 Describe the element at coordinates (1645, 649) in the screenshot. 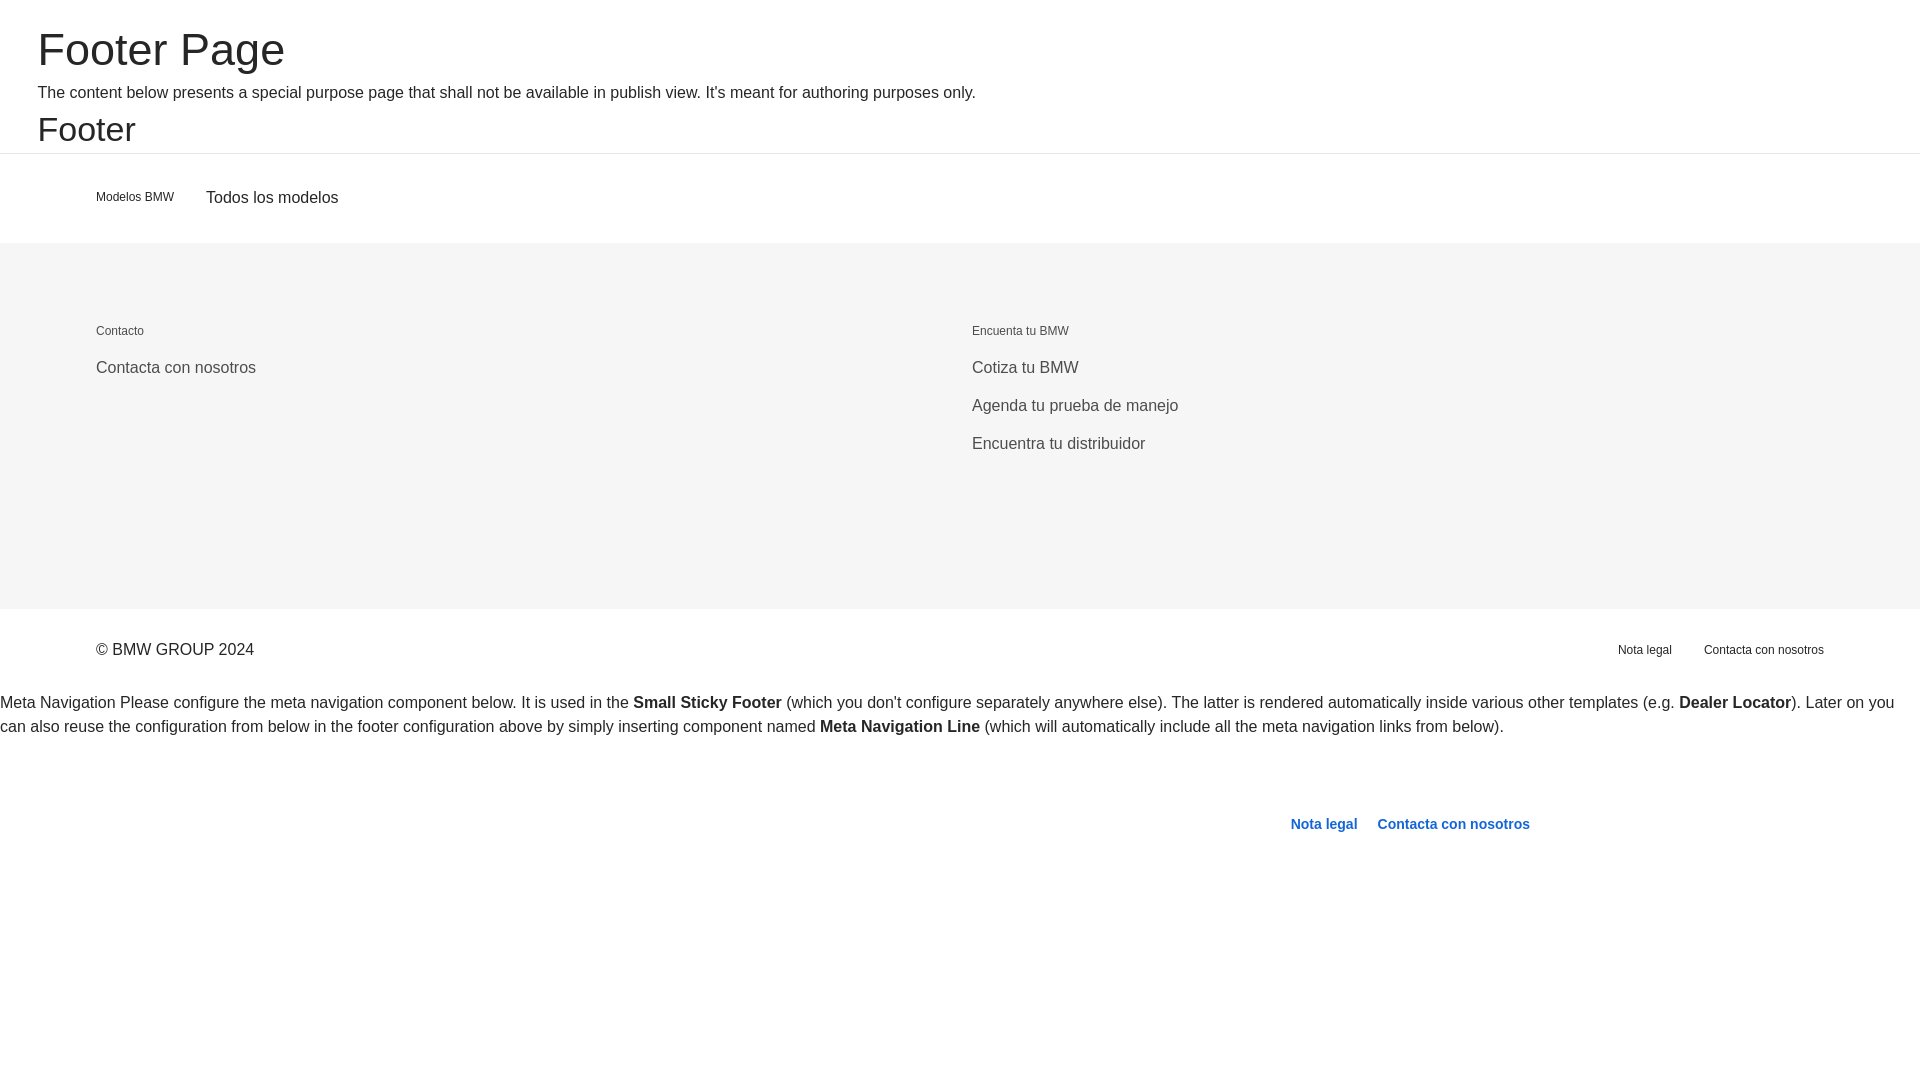

I see `Nota legal` at that location.